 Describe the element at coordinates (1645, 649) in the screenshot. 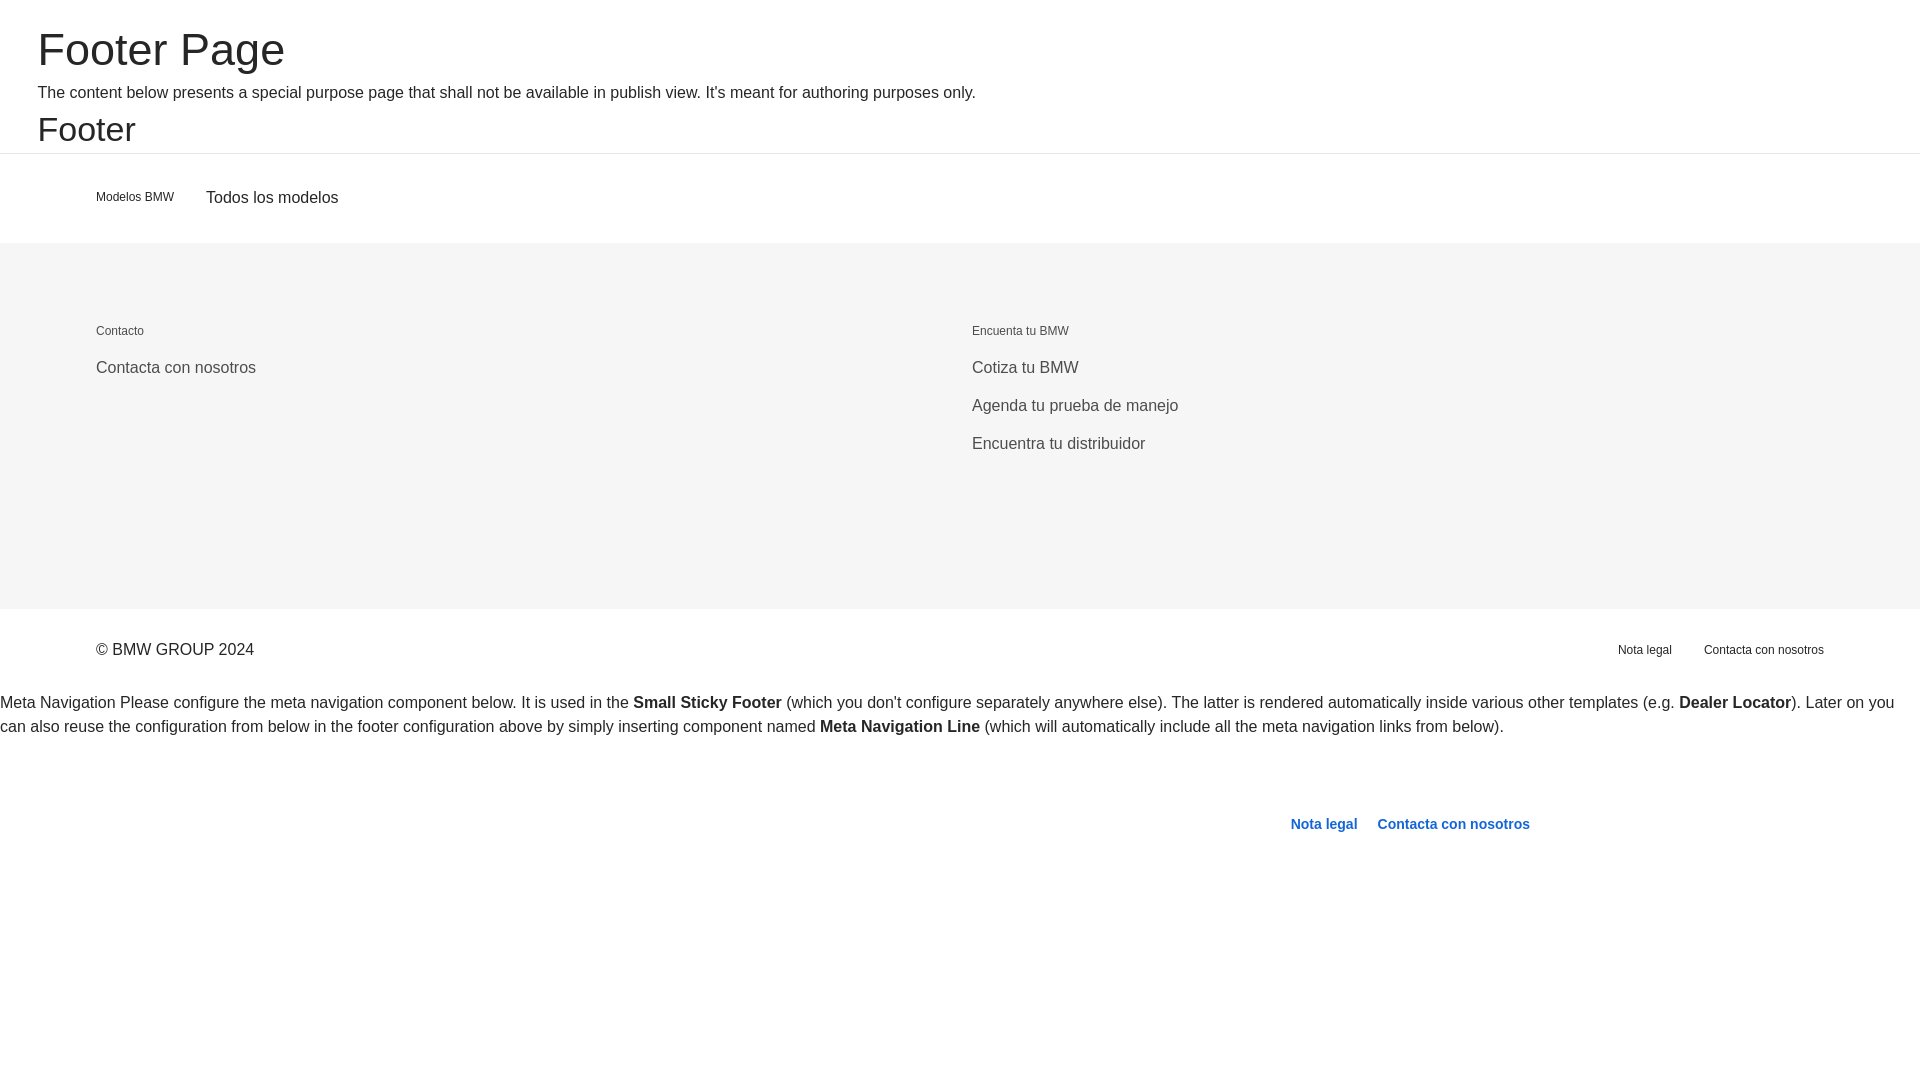

I see `Nota legal` at that location.